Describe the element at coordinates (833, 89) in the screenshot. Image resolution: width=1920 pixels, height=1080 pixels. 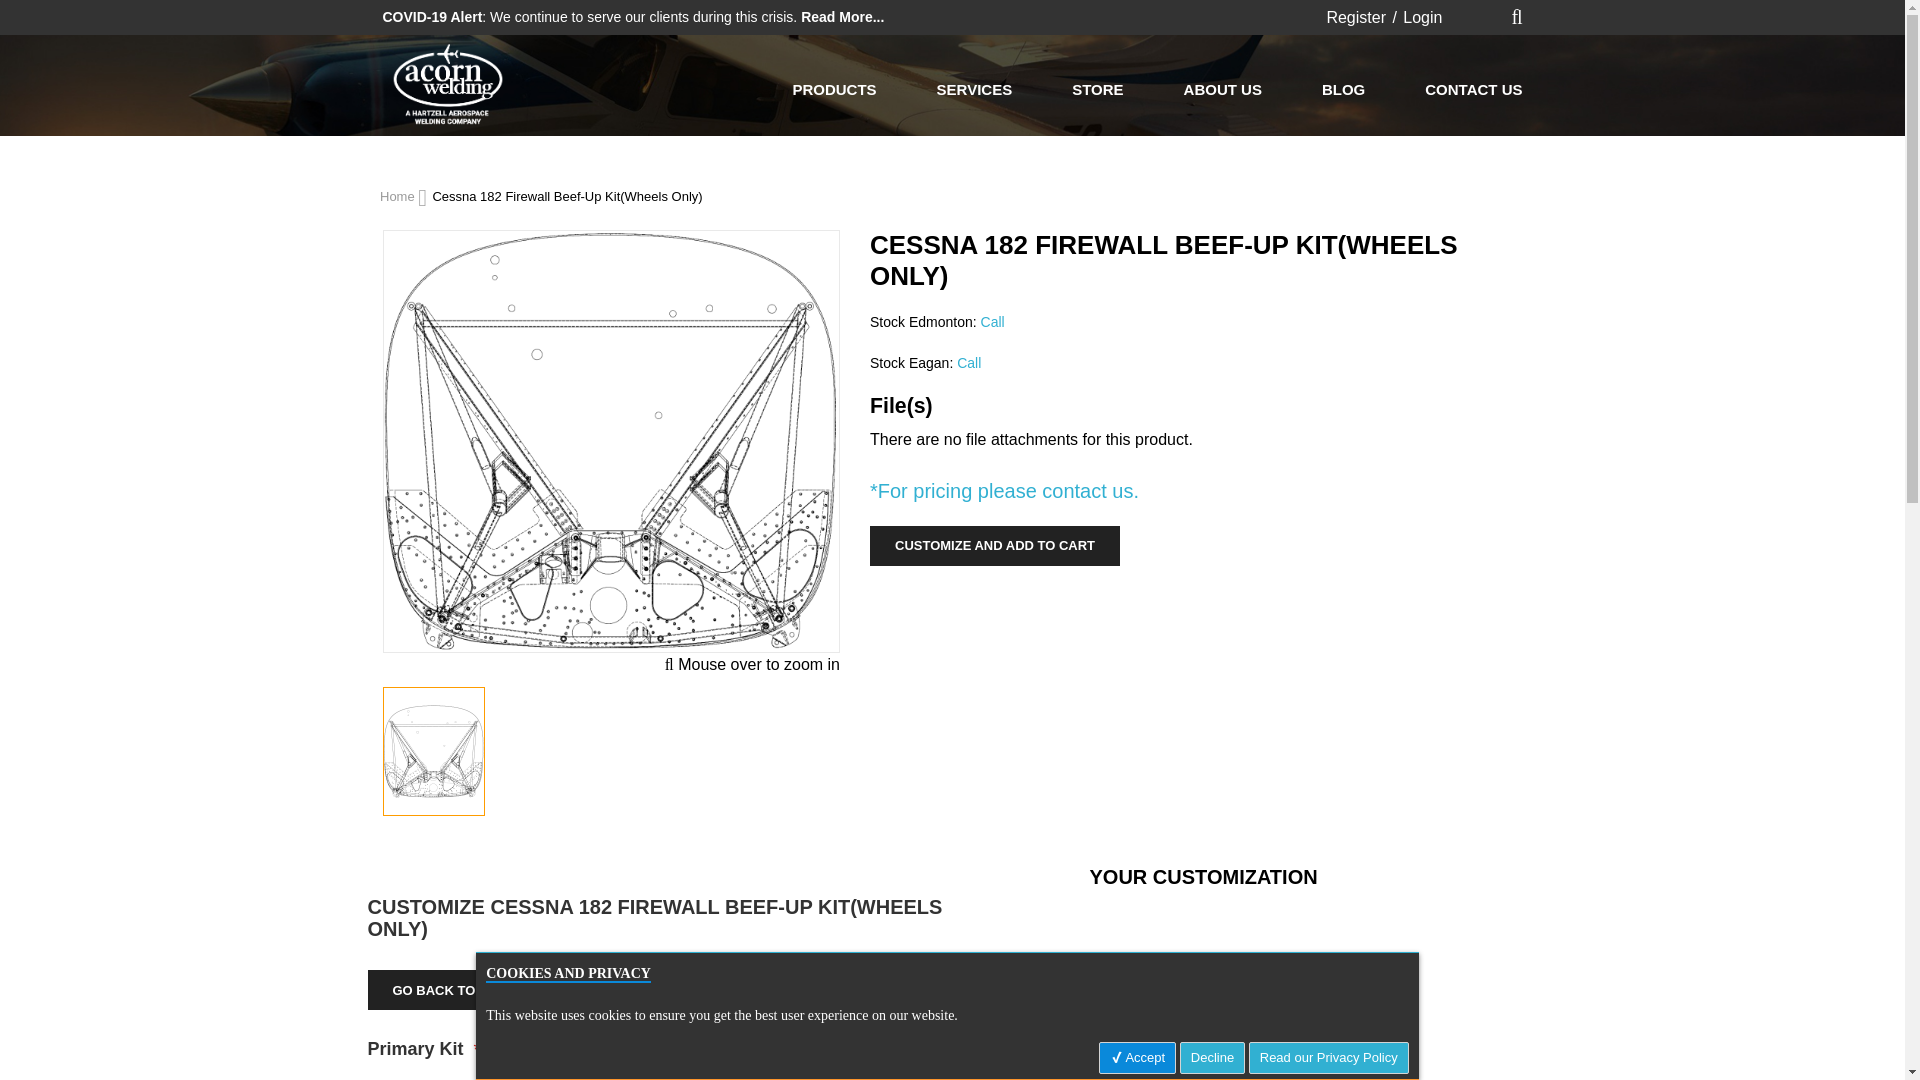
I see `PRODUCTS` at that location.